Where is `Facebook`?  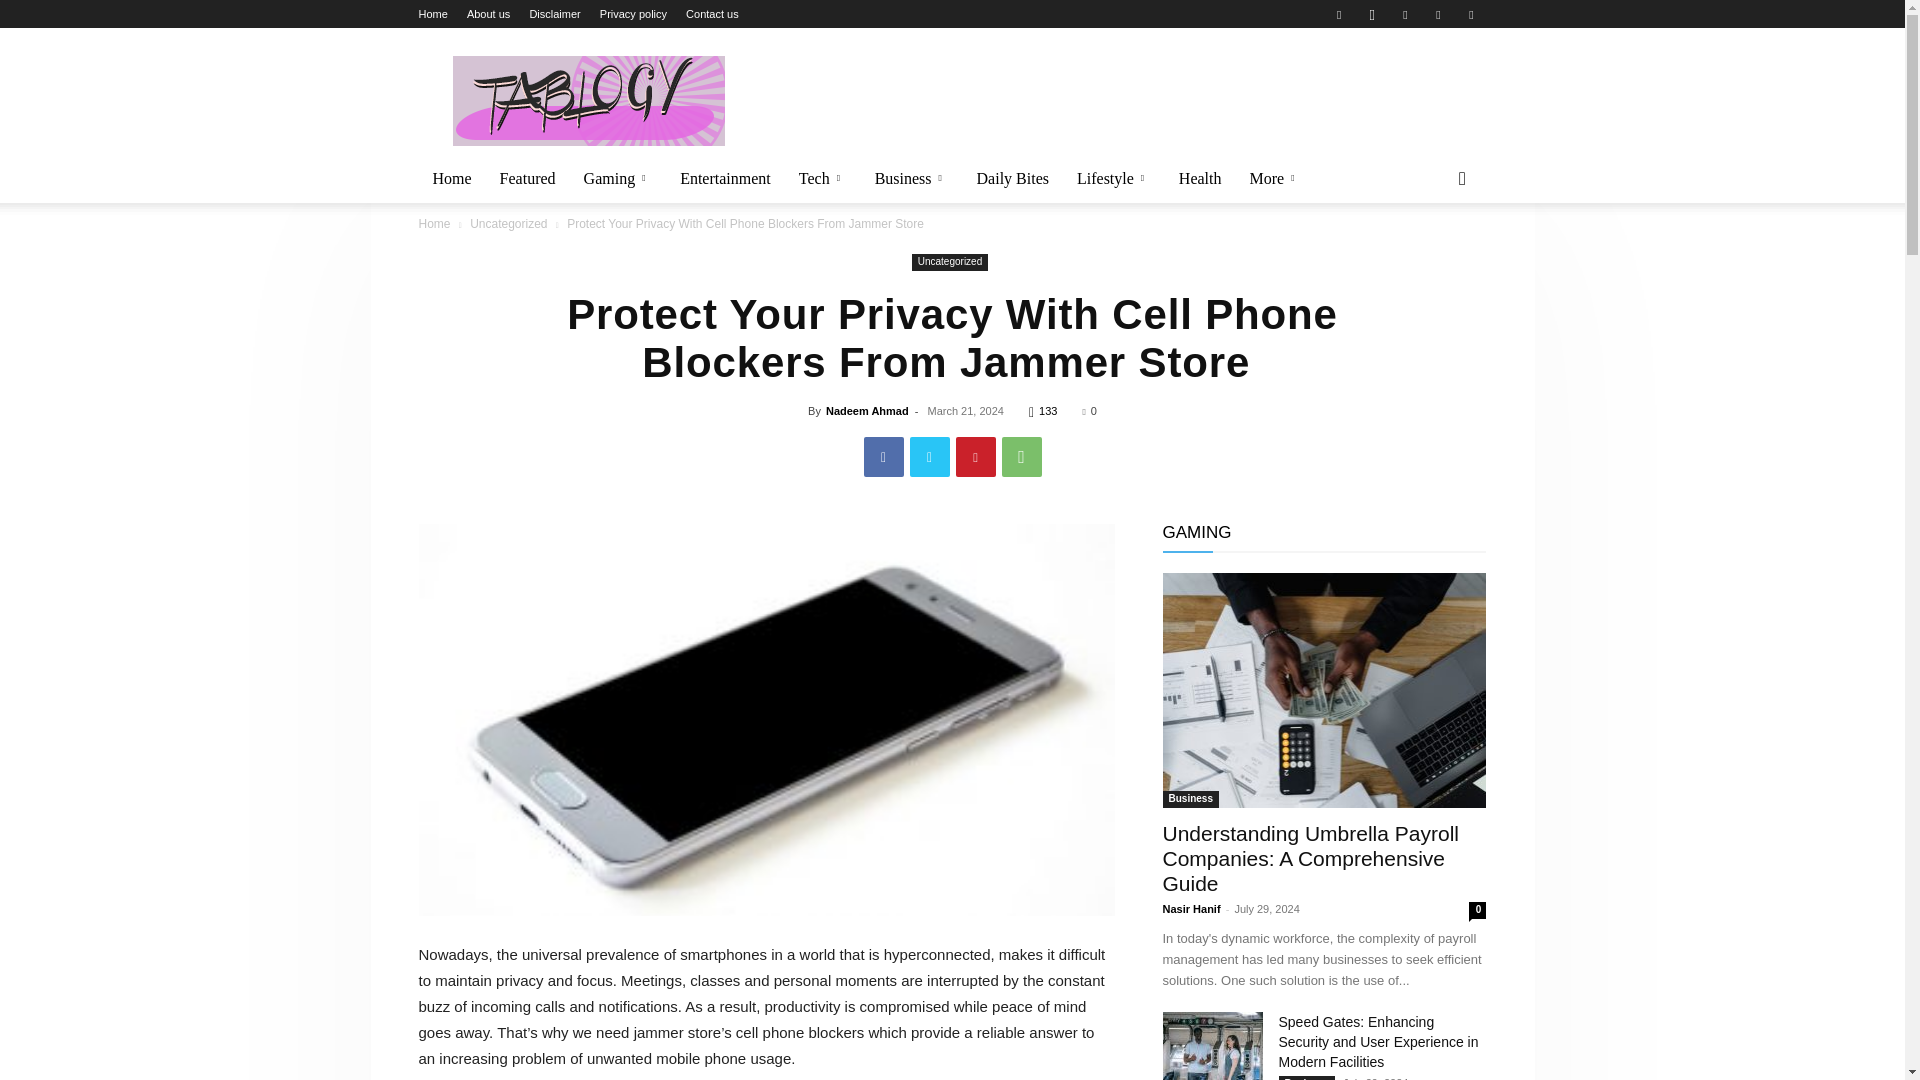
Facebook is located at coordinates (1338, 14).